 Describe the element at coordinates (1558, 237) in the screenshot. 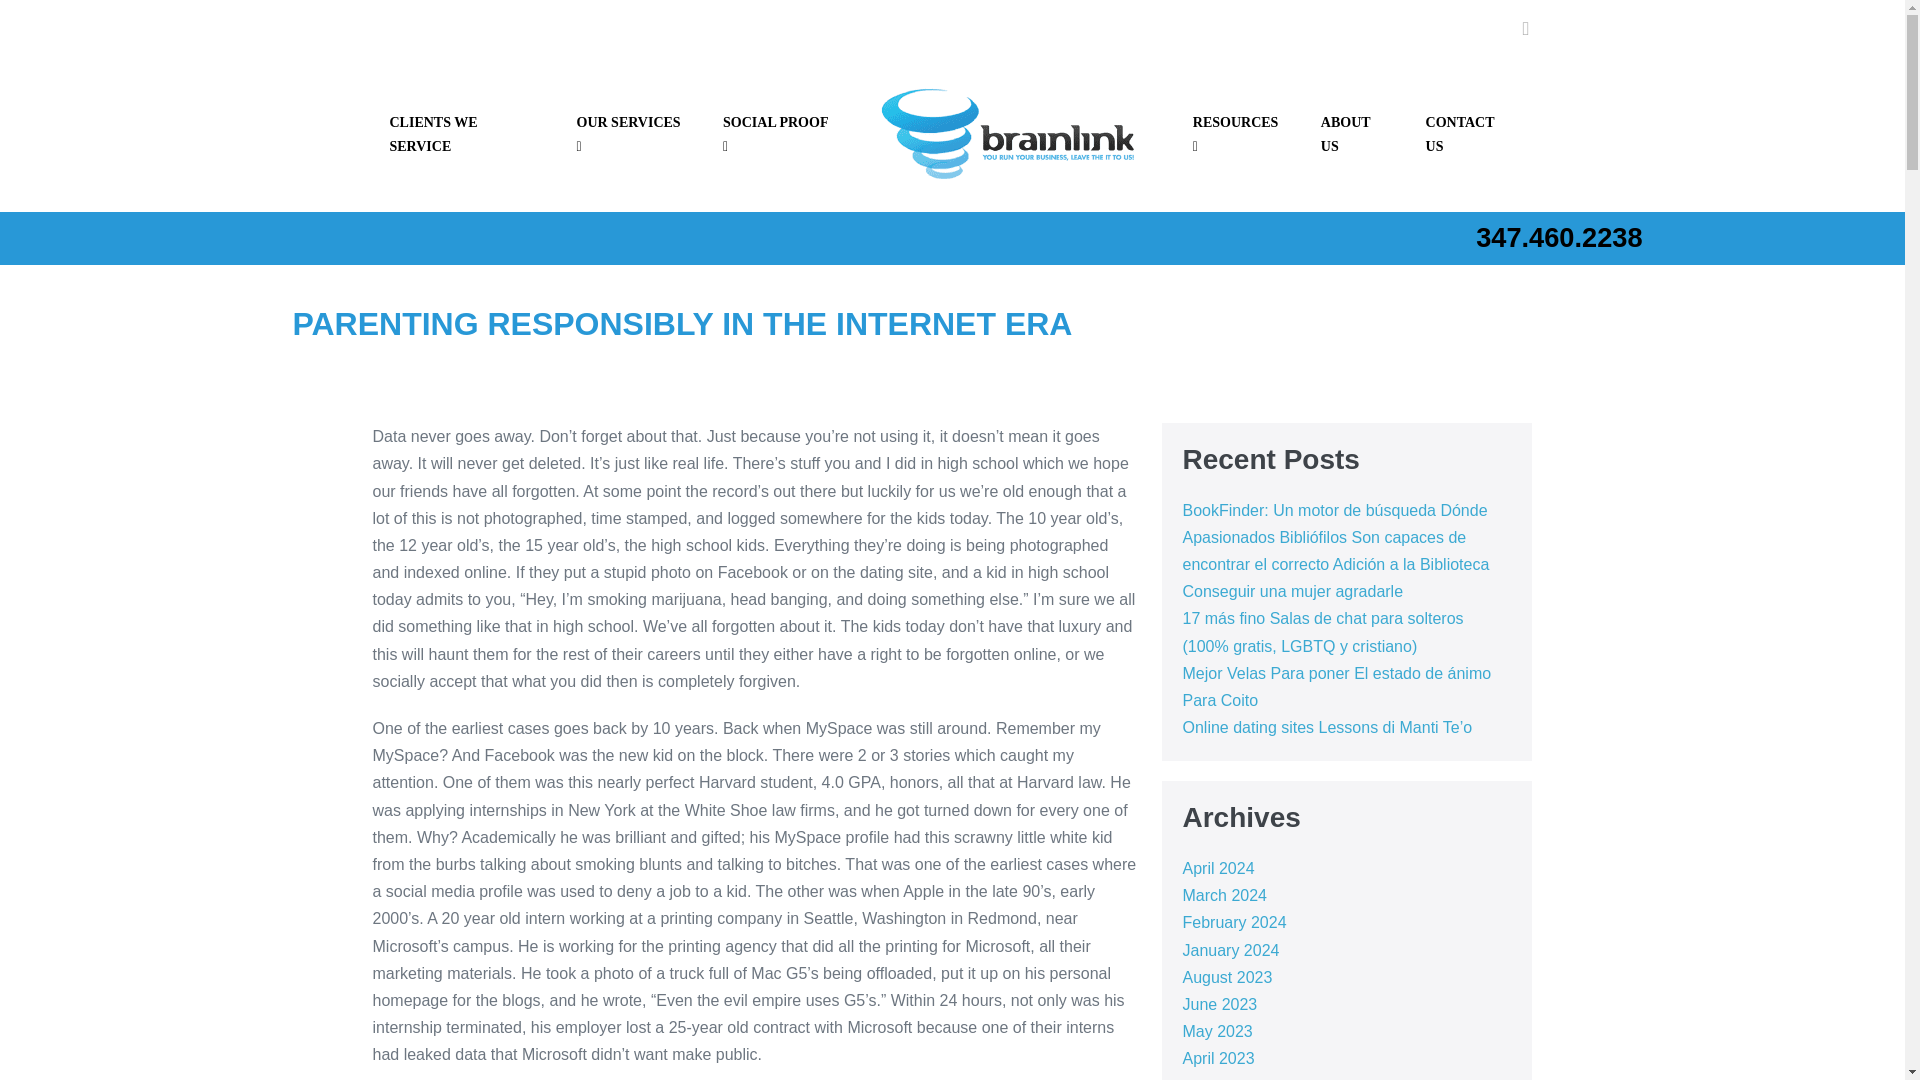

I see `347.460.2238` at that location.